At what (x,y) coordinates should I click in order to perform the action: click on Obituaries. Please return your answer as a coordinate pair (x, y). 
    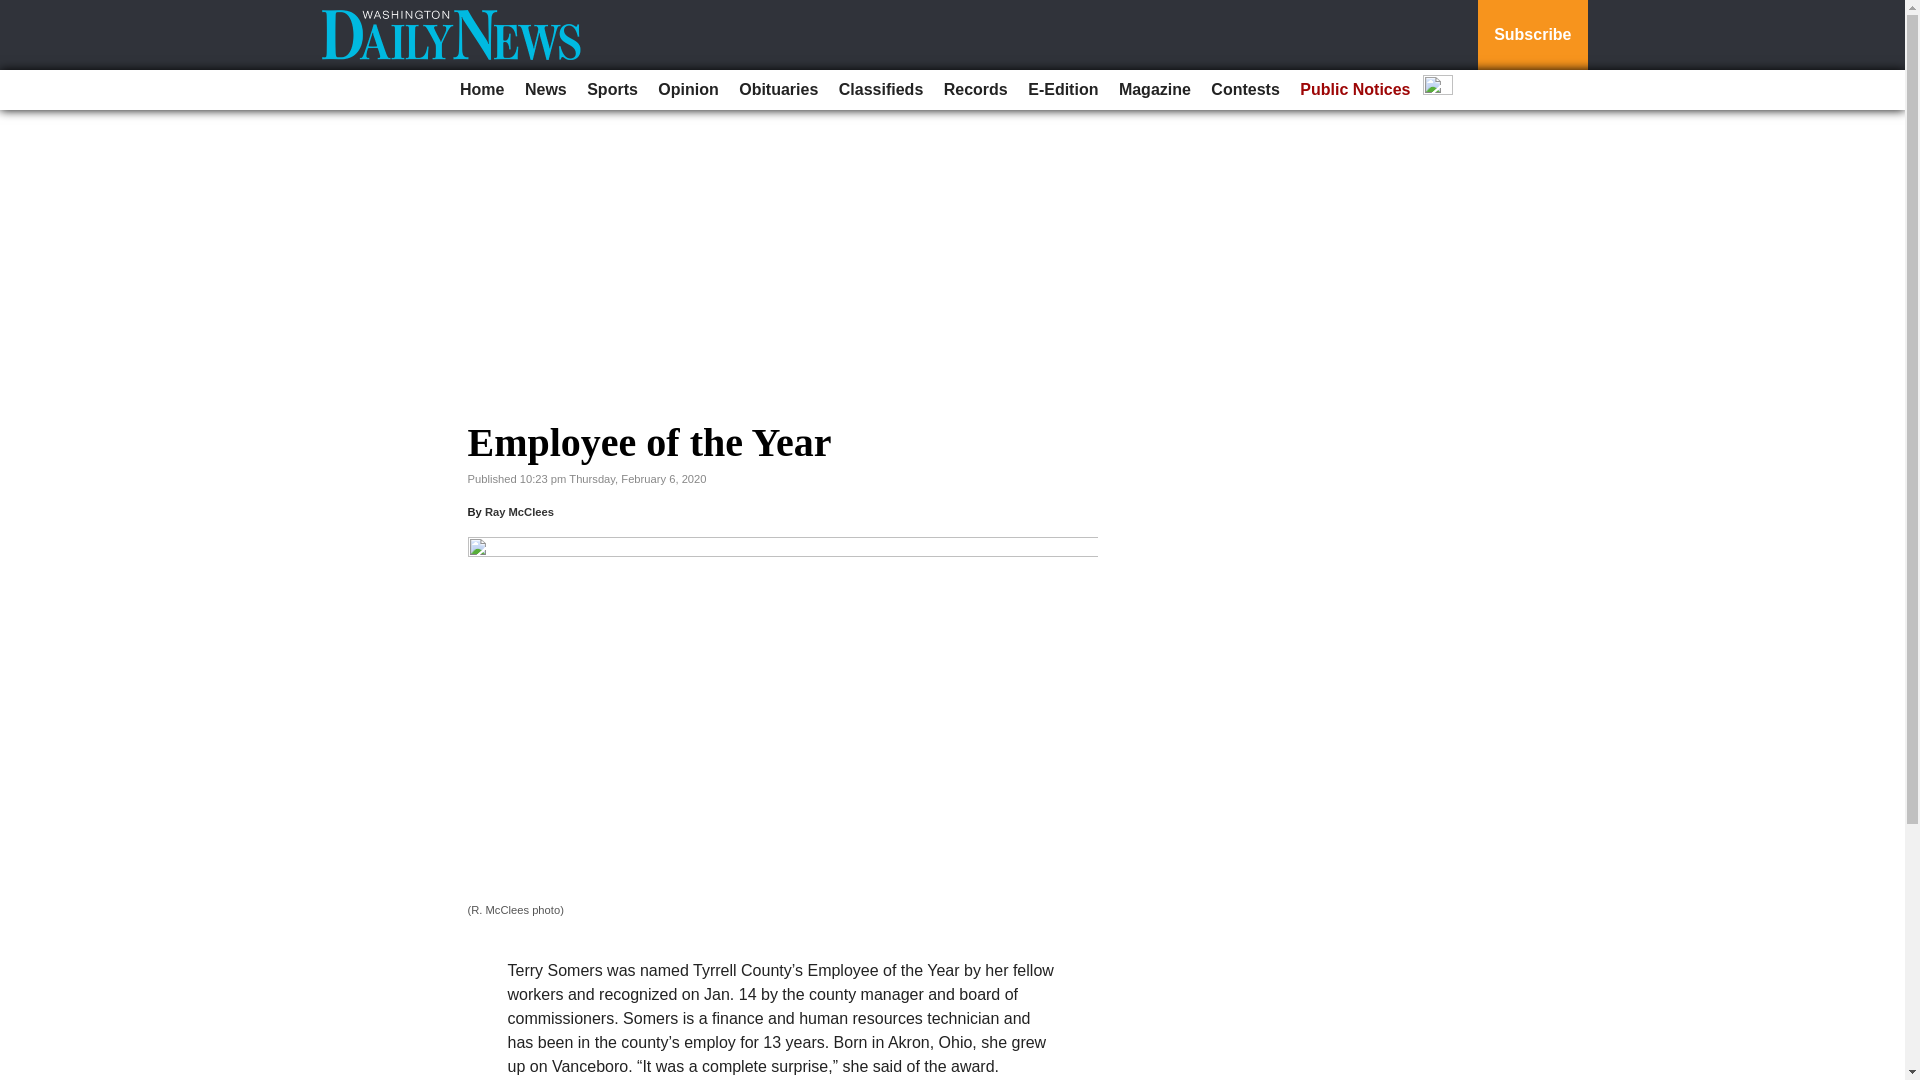
    Looking at the image, I should click on (778, 90).